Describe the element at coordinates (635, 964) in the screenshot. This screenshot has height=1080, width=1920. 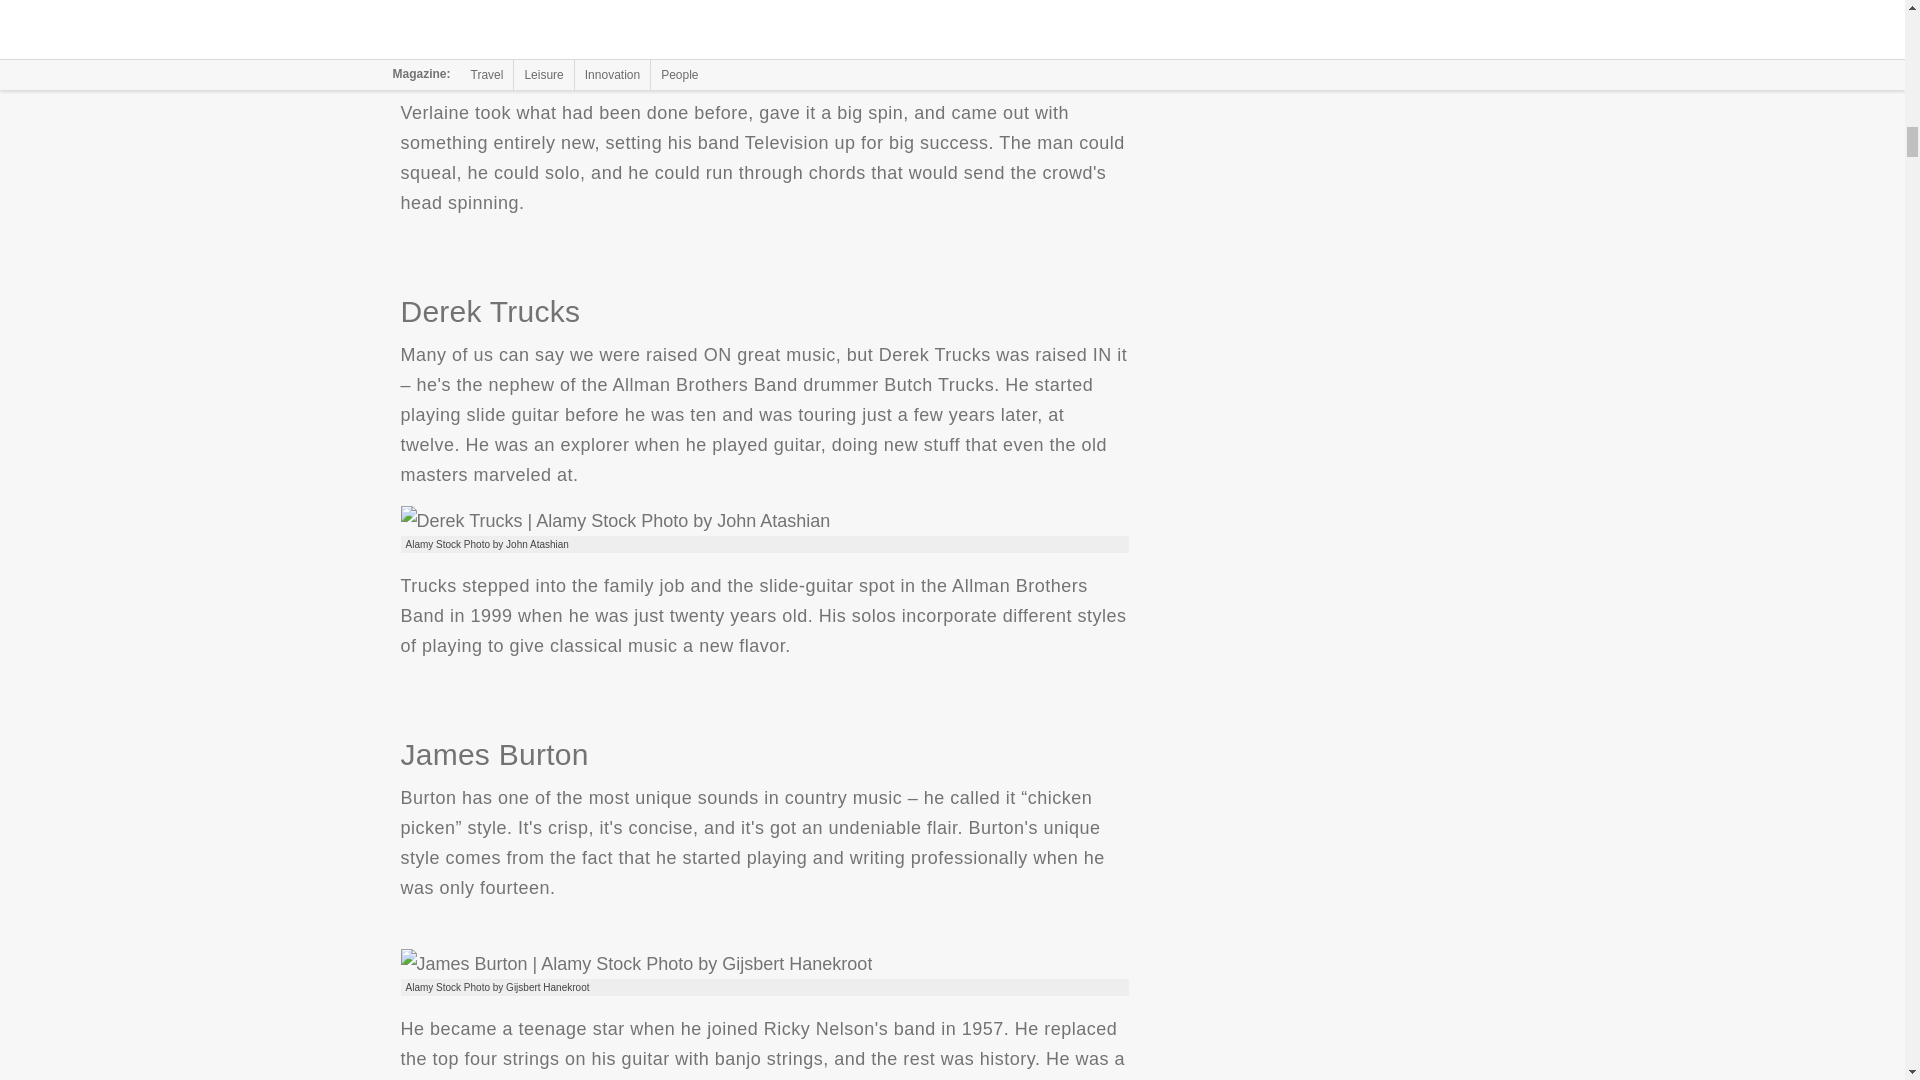
I see `James Burton` at that location.